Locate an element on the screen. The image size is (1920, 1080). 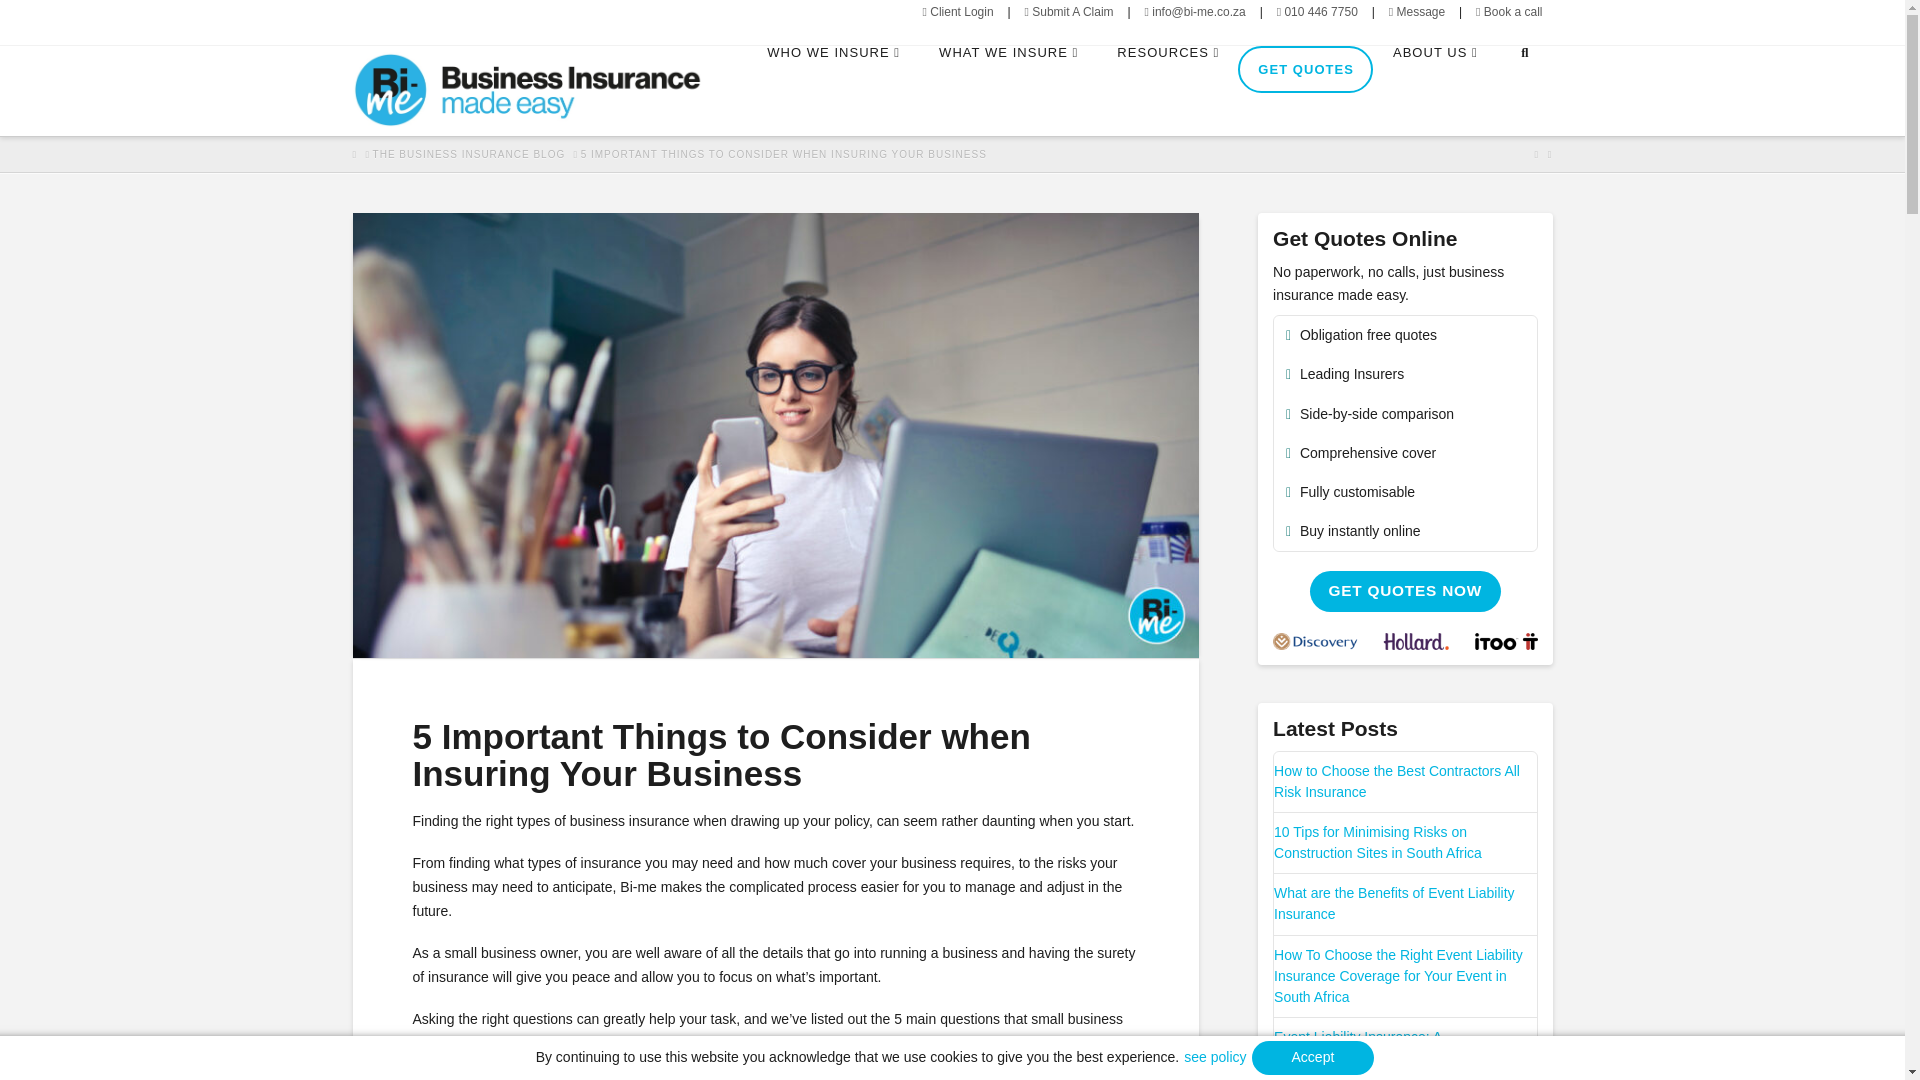
010 446 7750 is located at coordinates (1316, 12).